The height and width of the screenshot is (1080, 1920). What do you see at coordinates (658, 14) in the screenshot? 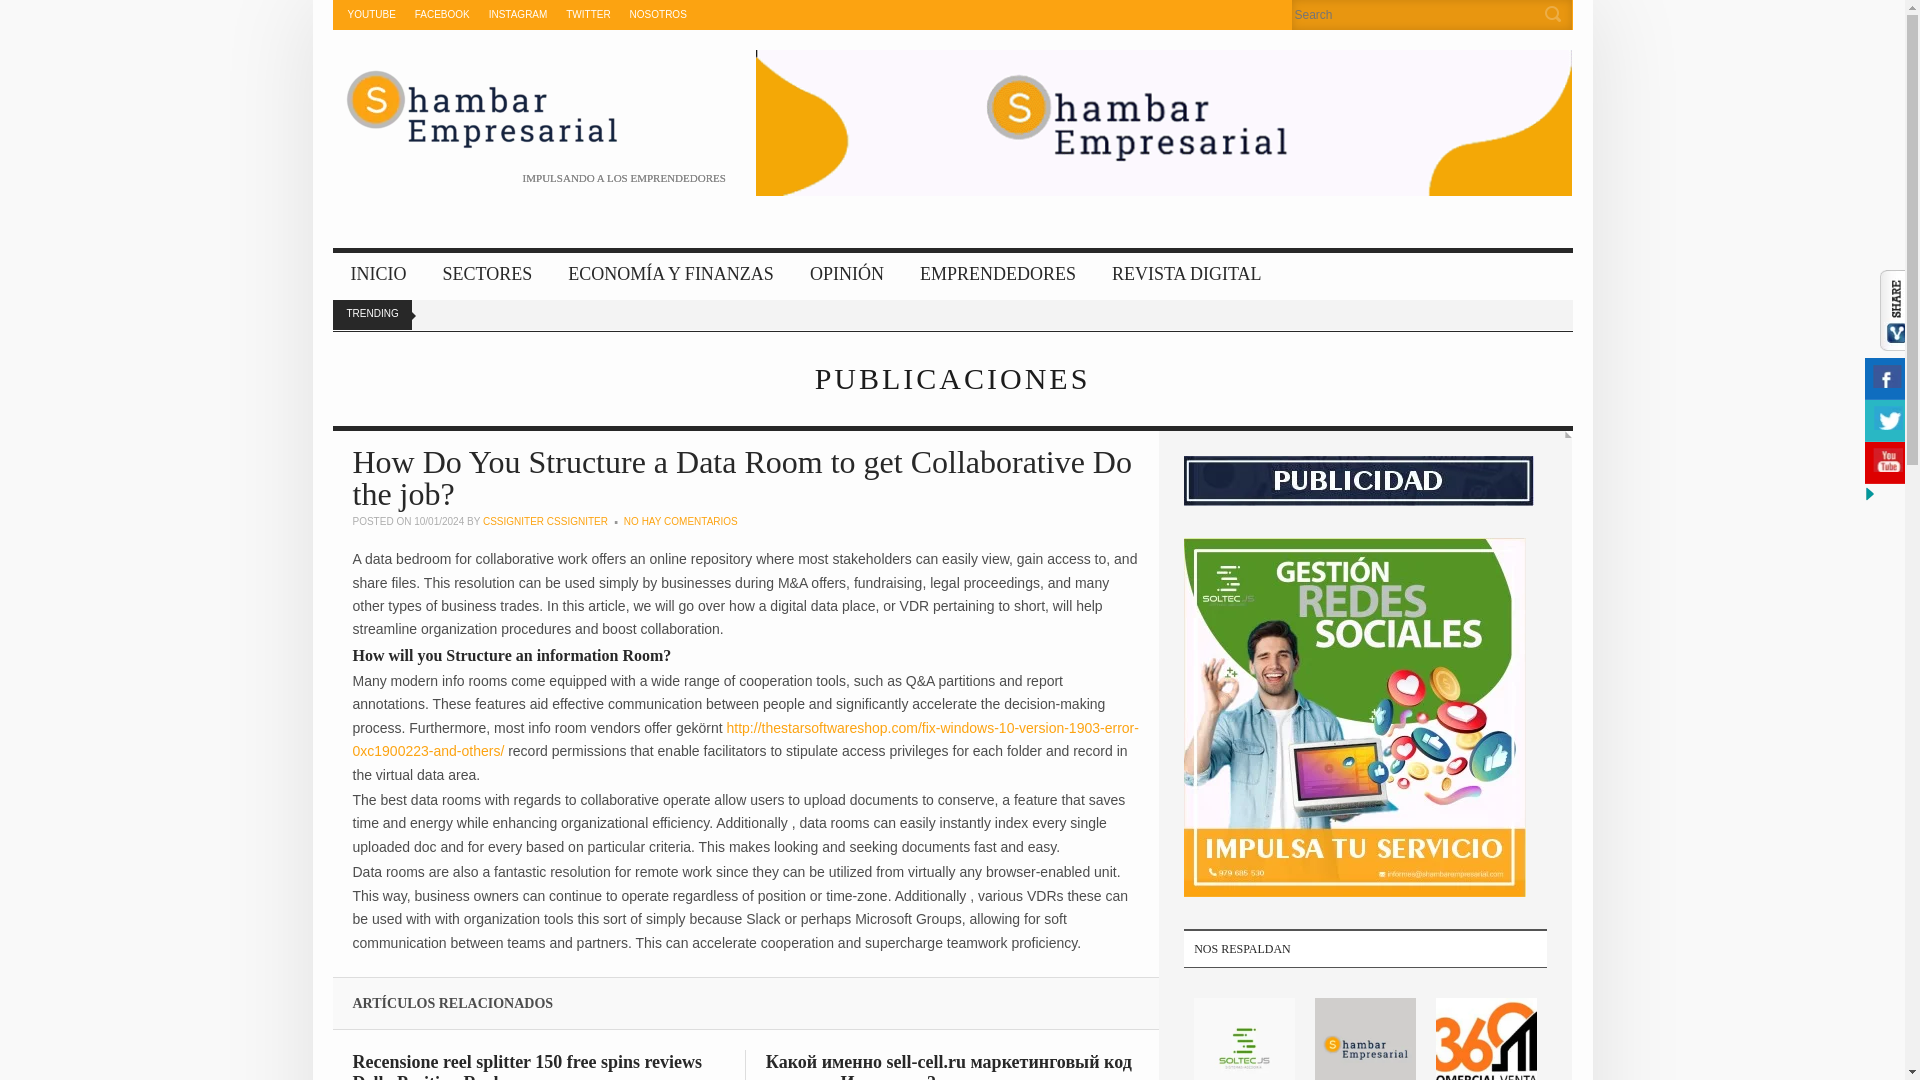
I see `Sobre nosotros` at bounding box center [658, 14].